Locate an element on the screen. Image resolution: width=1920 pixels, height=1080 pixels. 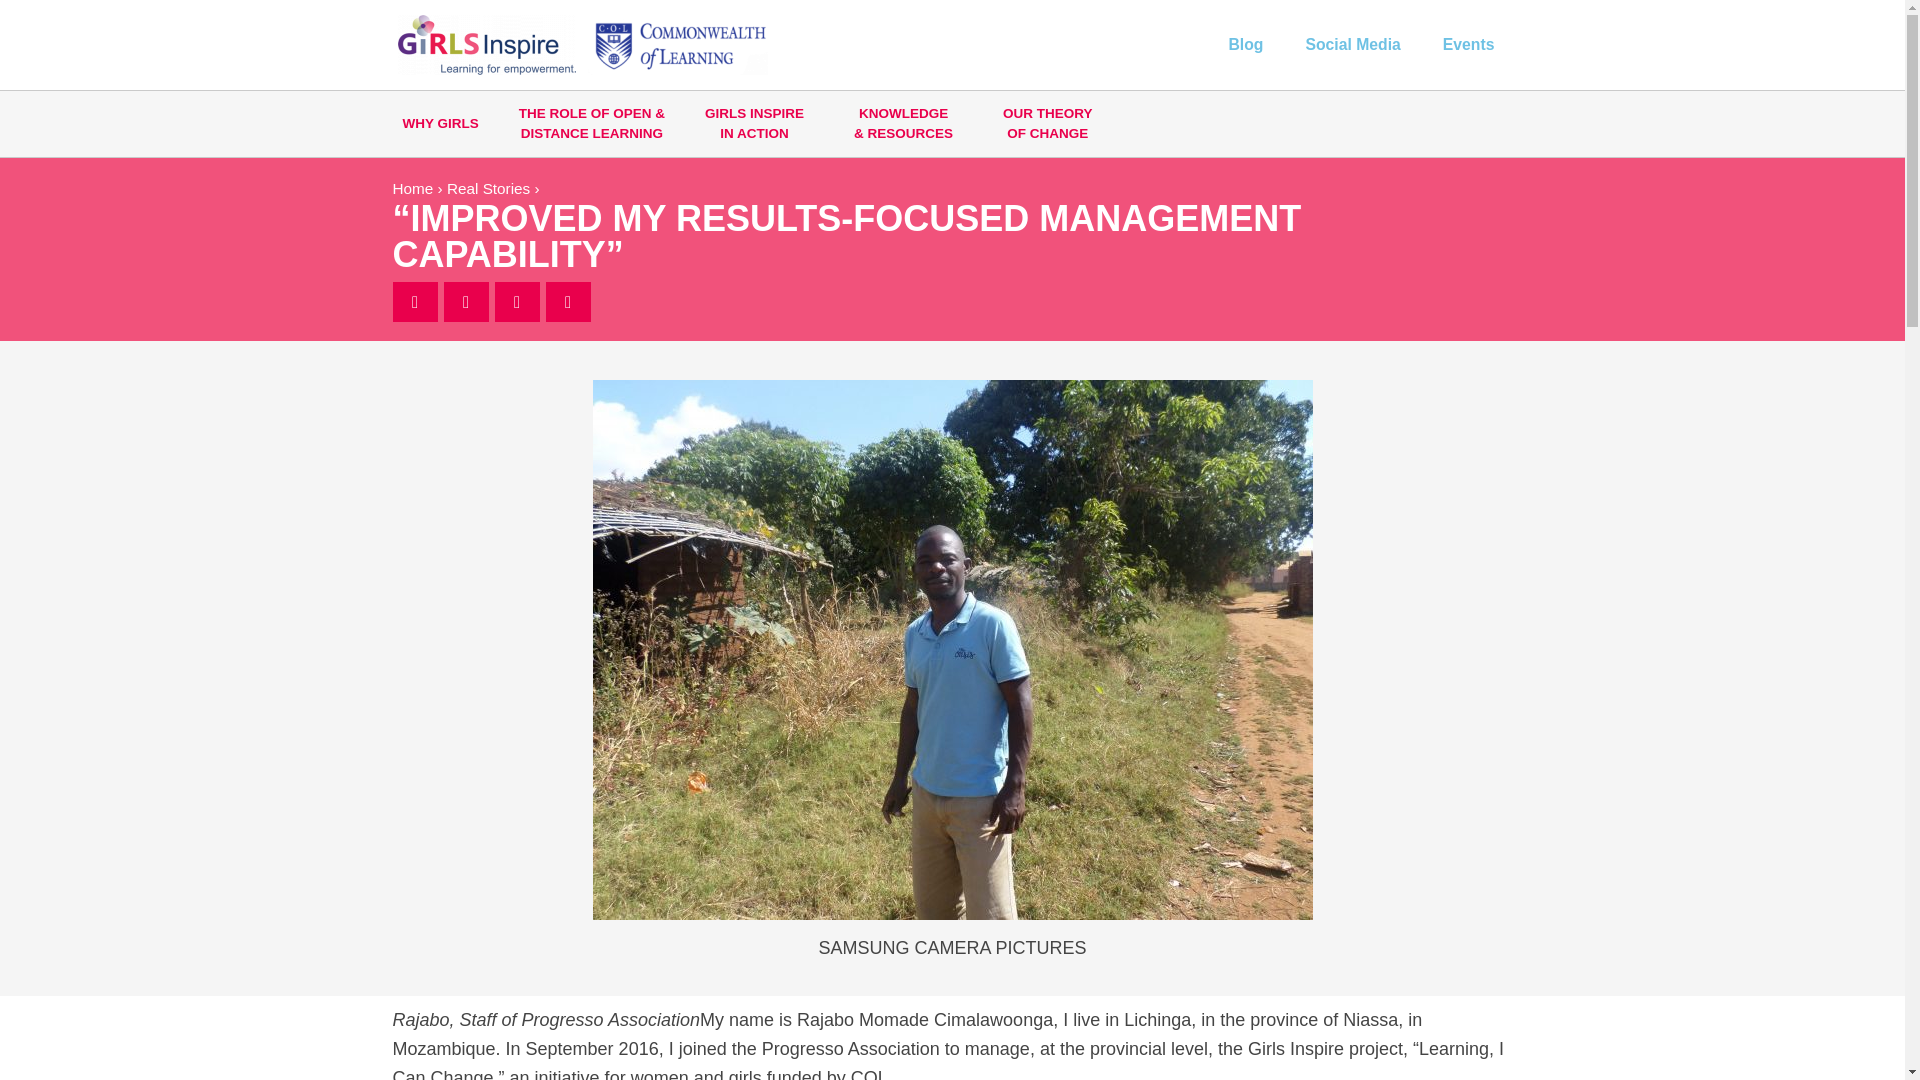
Social Media is located at coordinates (1352, 44).